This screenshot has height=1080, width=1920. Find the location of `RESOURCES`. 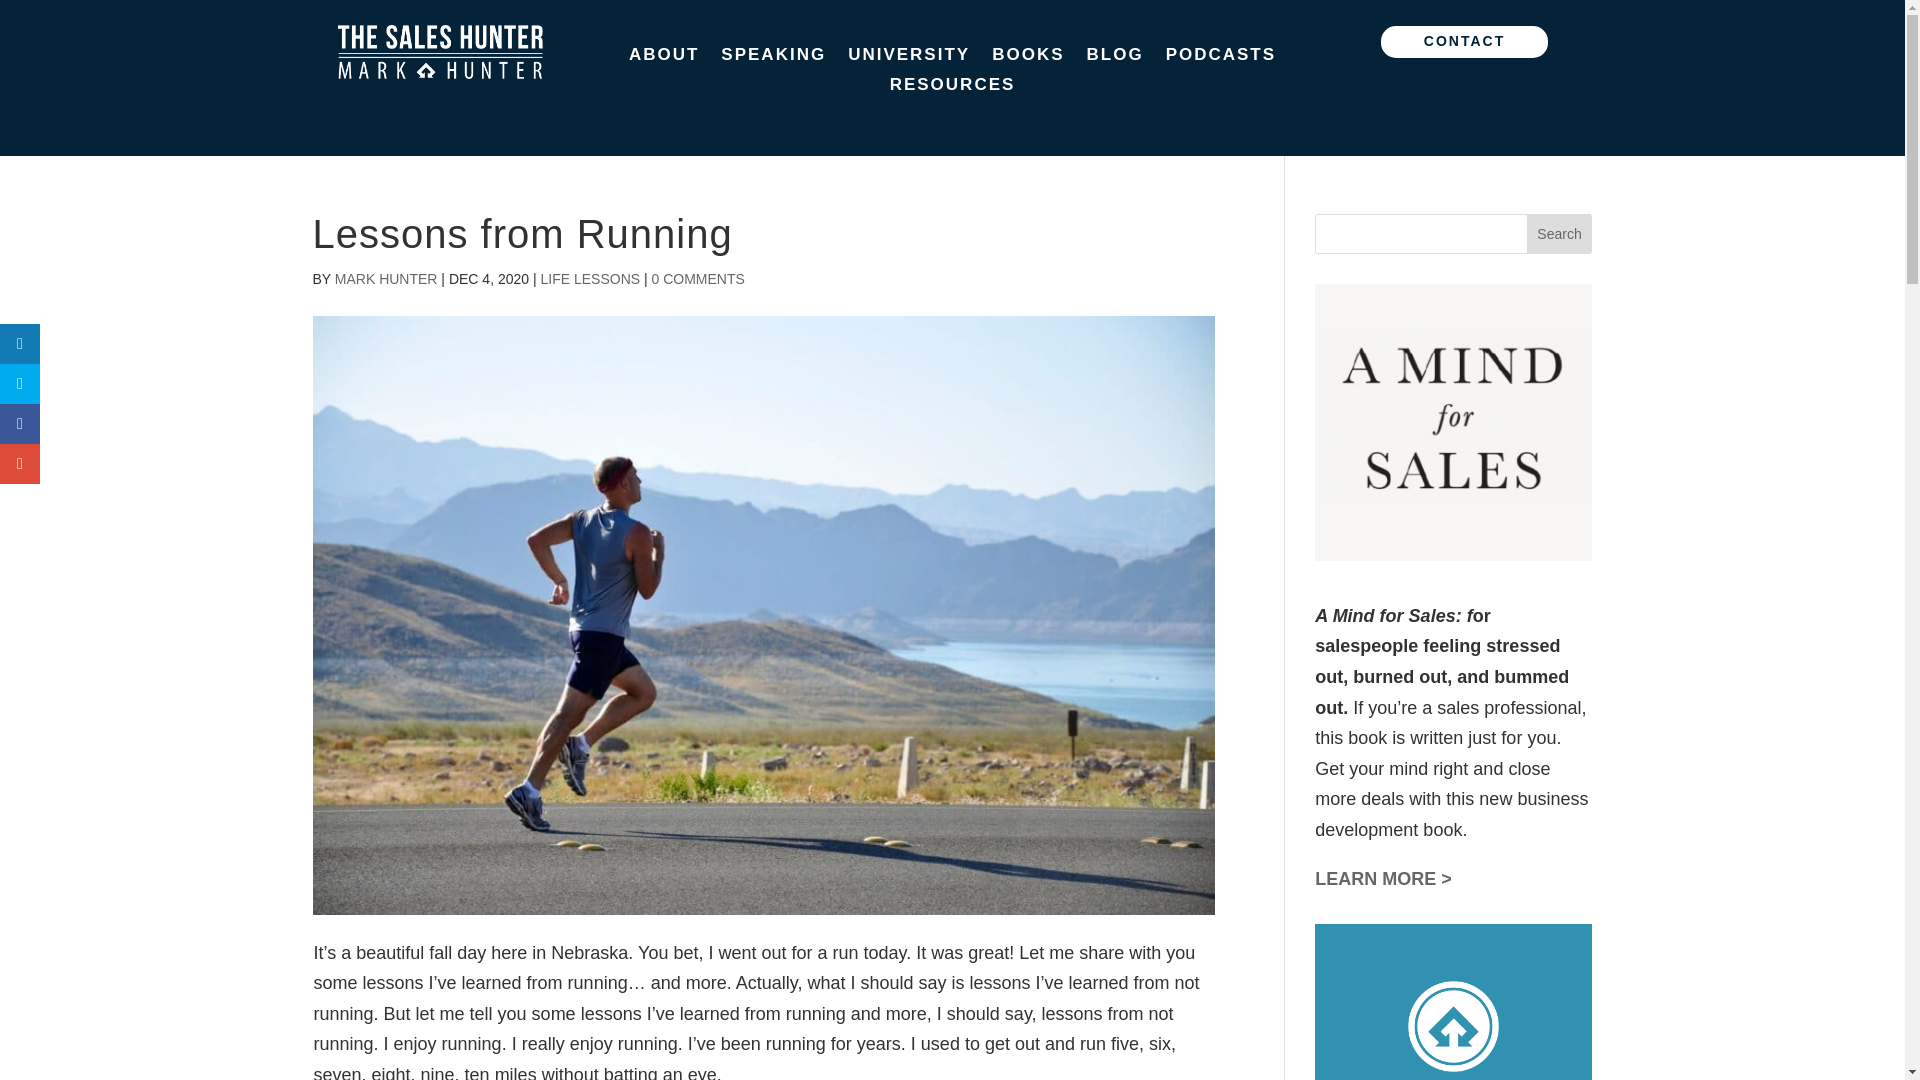

RESOURCES is located at coordinates (952, 88).